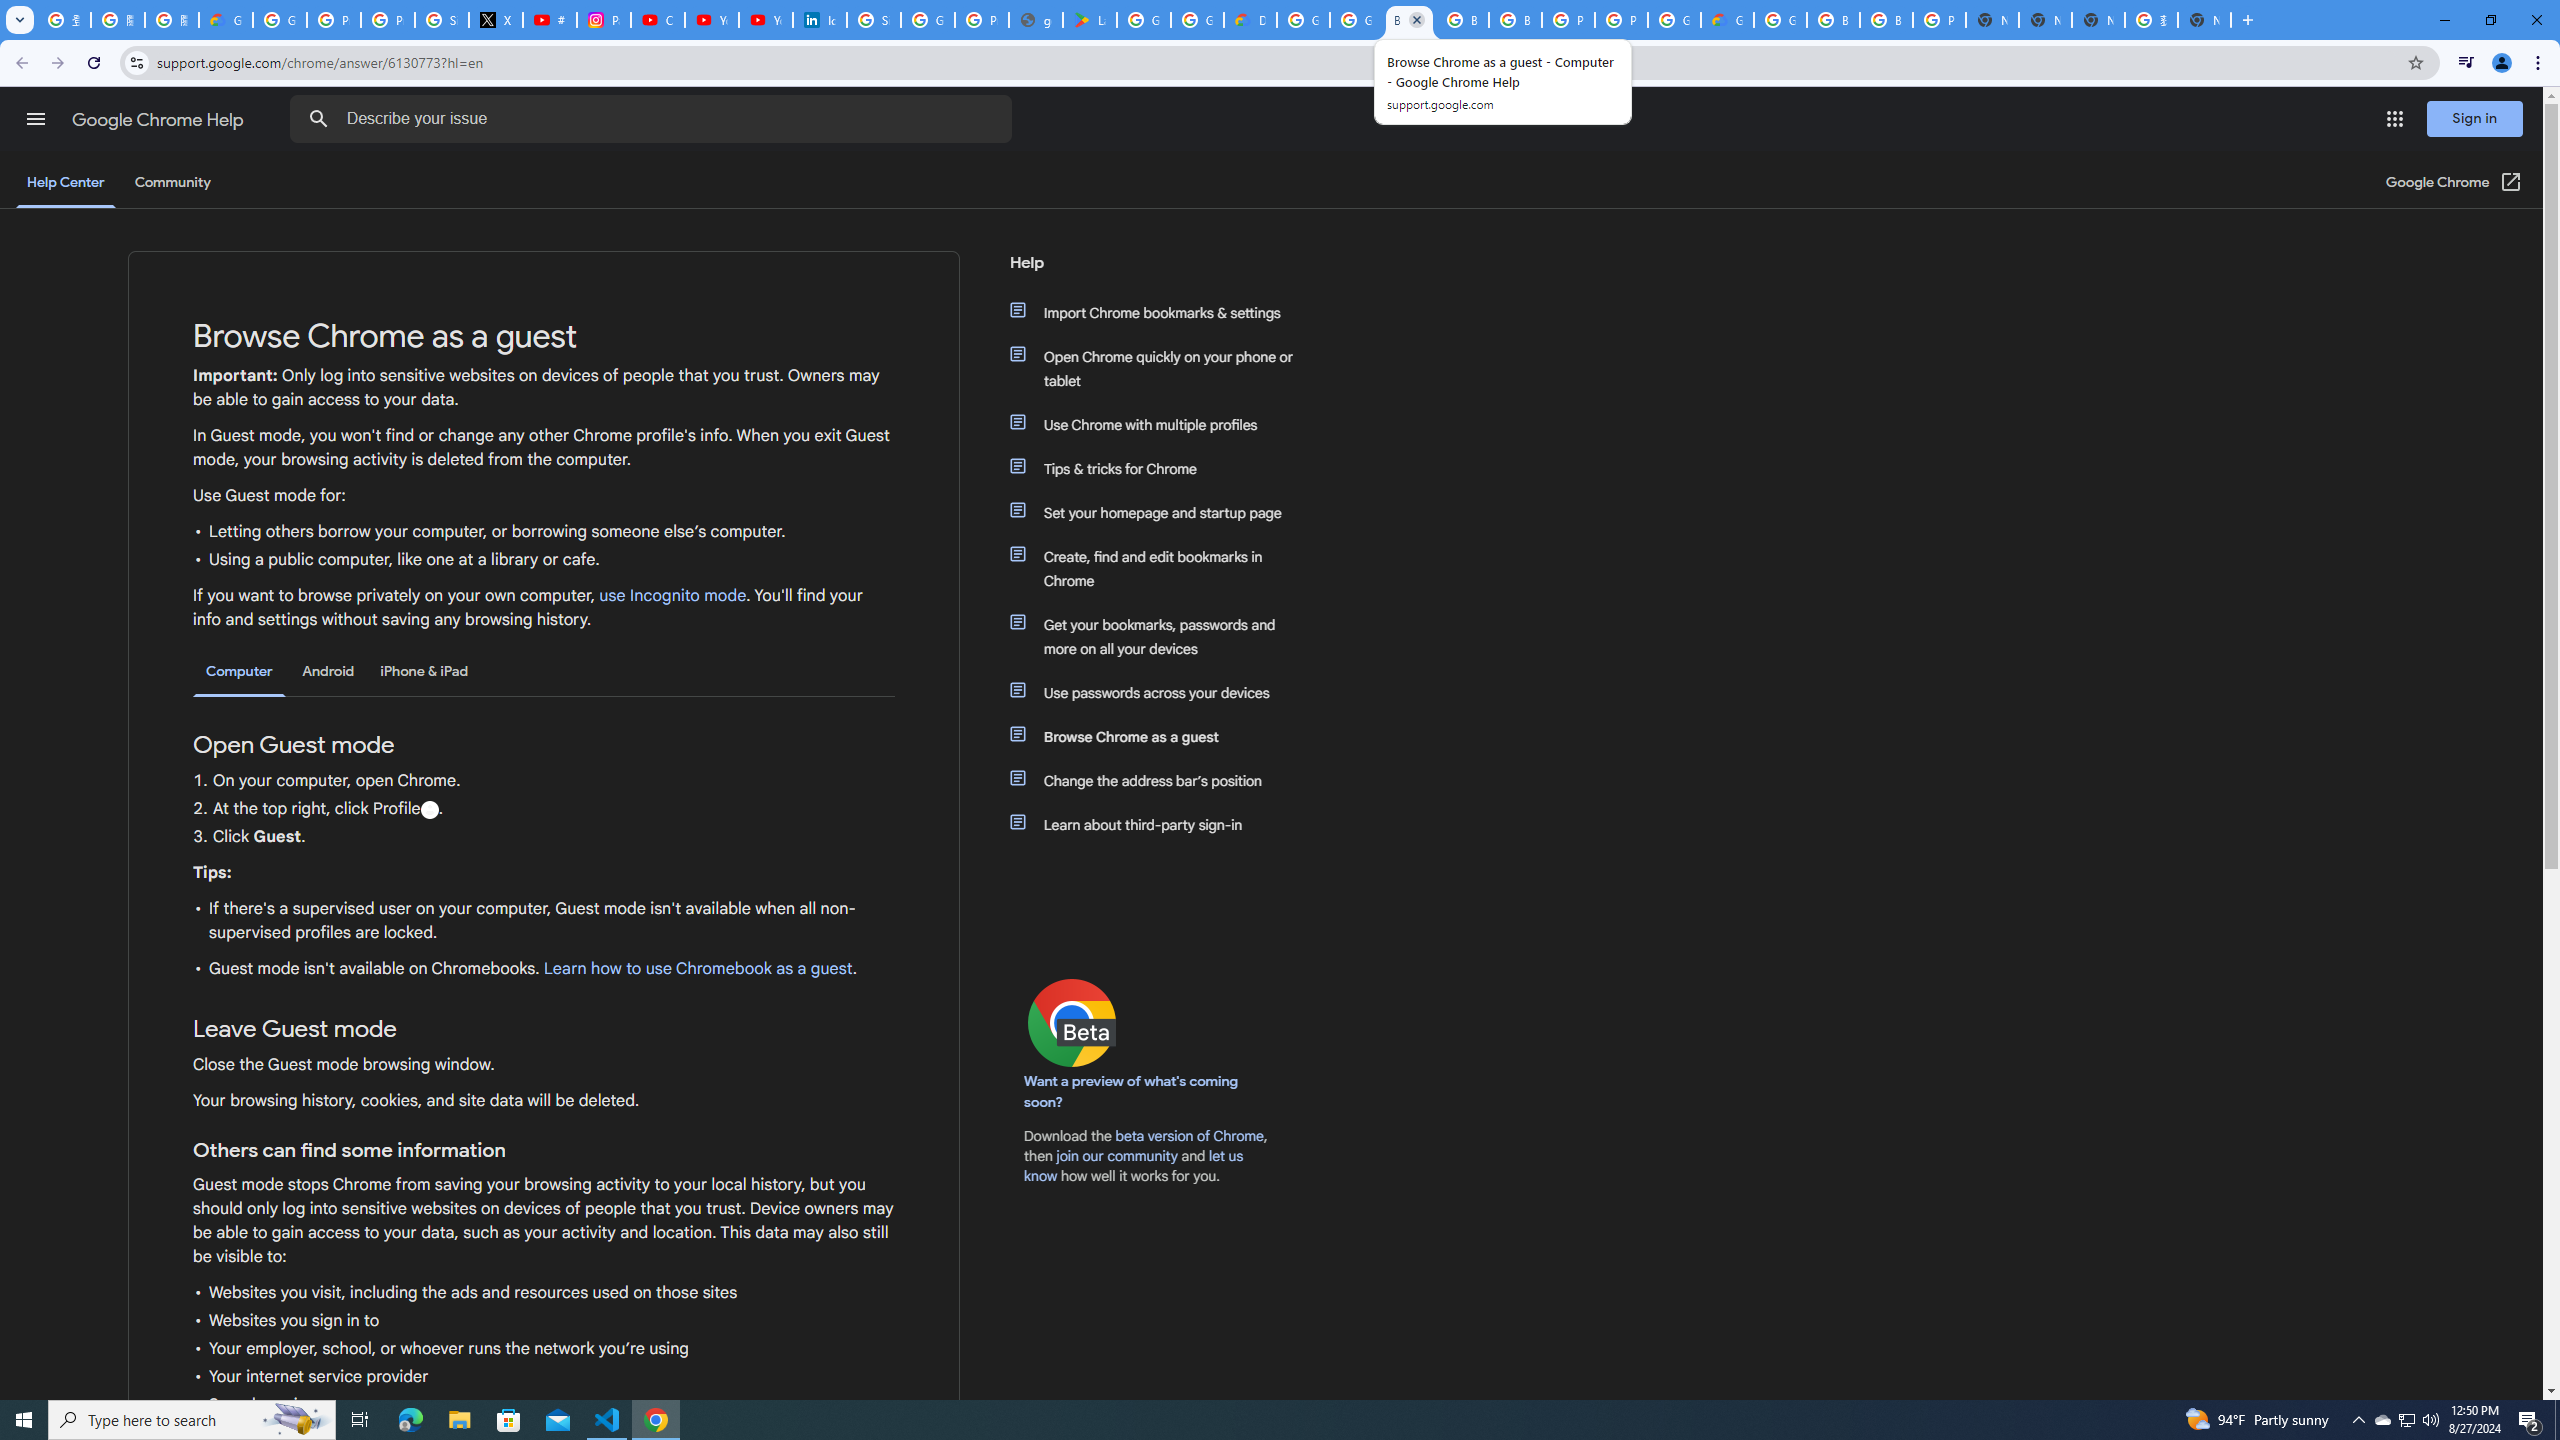 The width and height of the screenshot is (2560, 1440). Describe the element at coordinates (1163, 513) in the screenshot. I see `Set your homepage and startup page` at that location.